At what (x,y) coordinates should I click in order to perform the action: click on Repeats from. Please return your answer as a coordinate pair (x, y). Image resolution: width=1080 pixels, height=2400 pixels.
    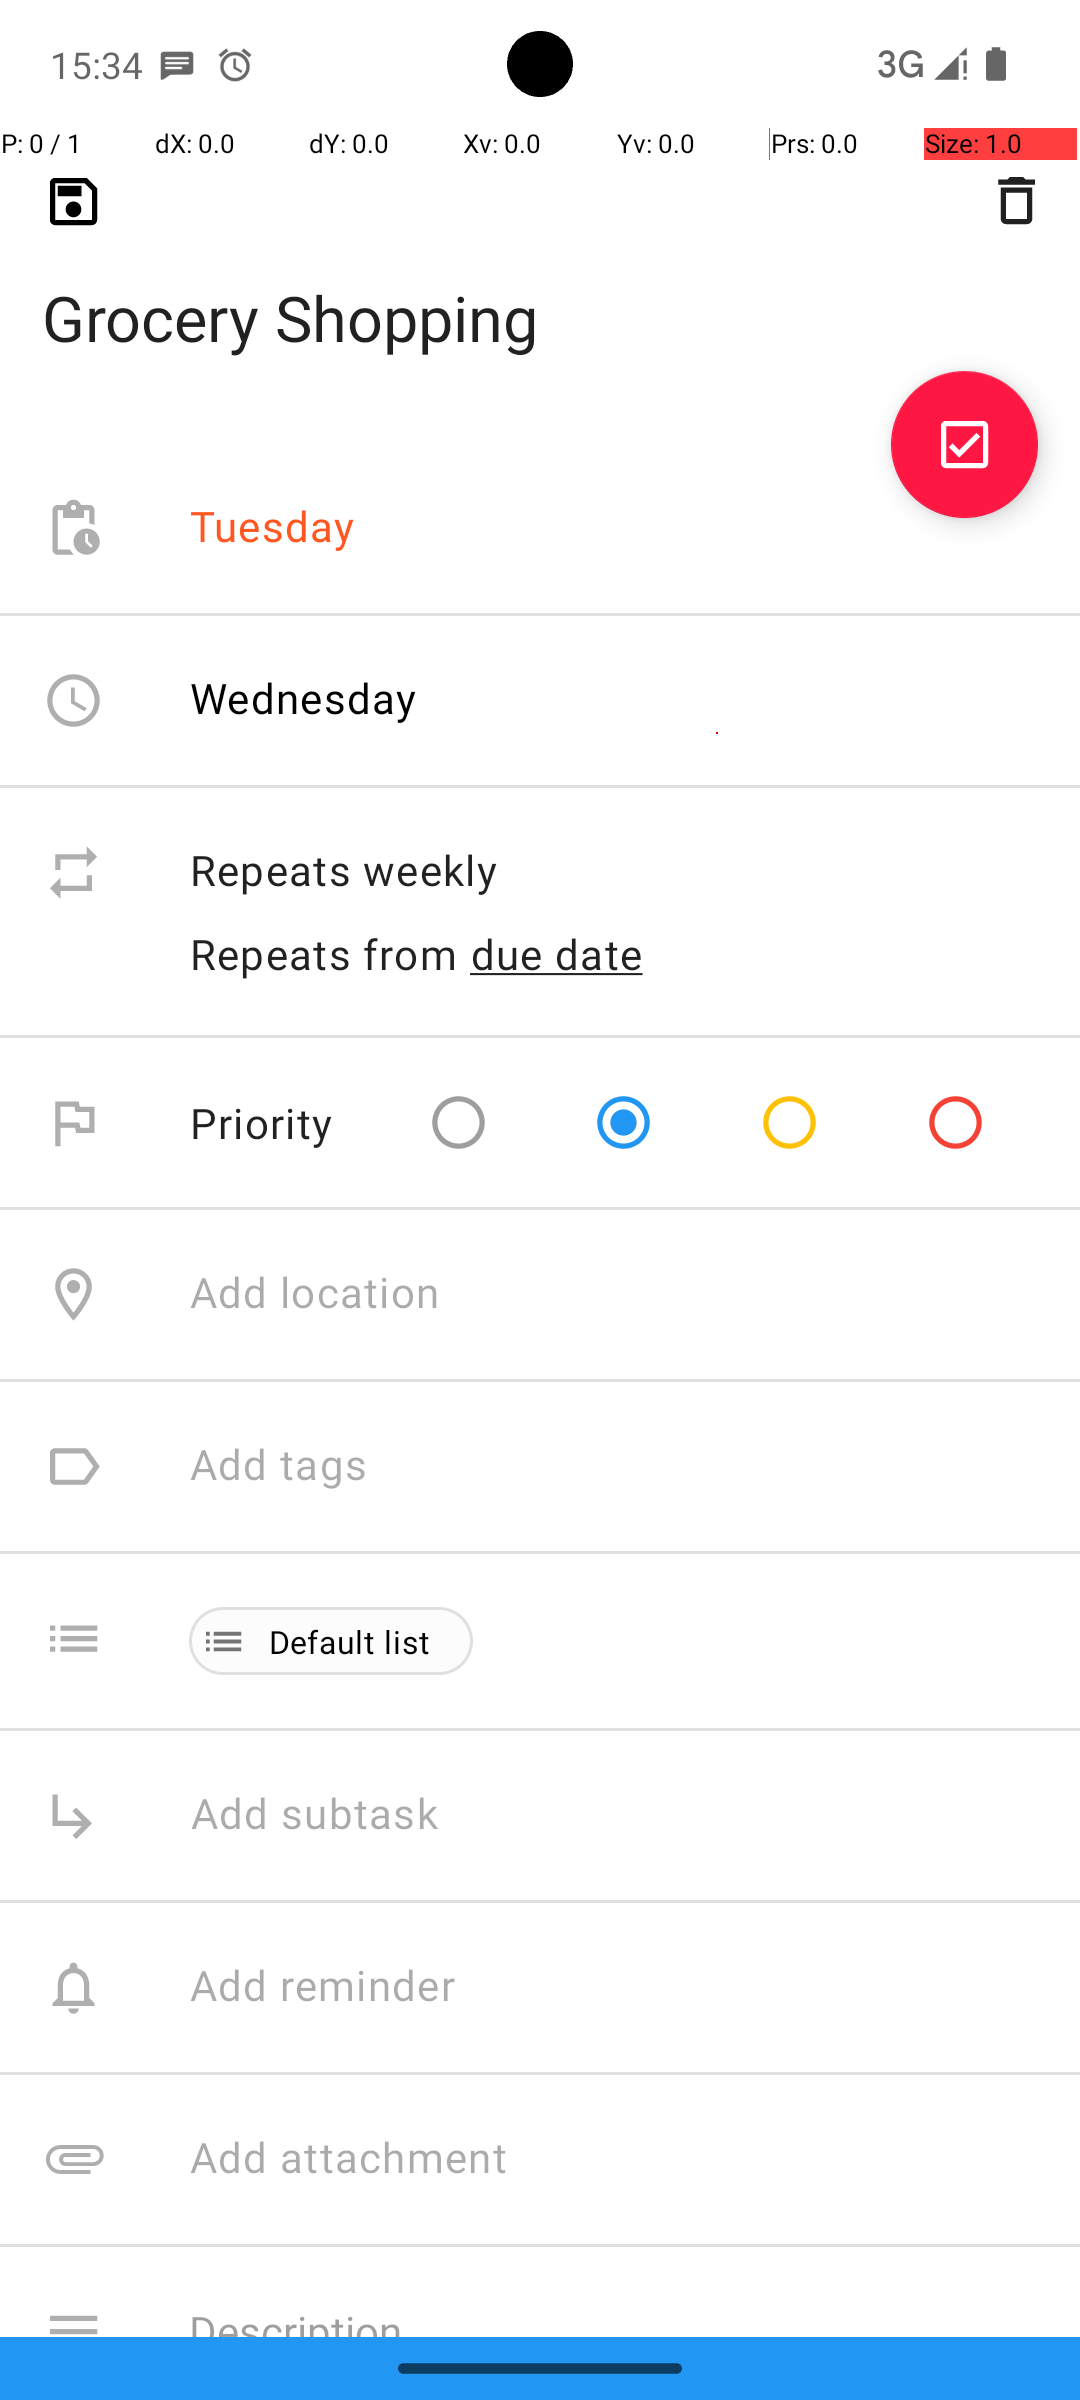
    Looking at the image, I should click on (324, 954).